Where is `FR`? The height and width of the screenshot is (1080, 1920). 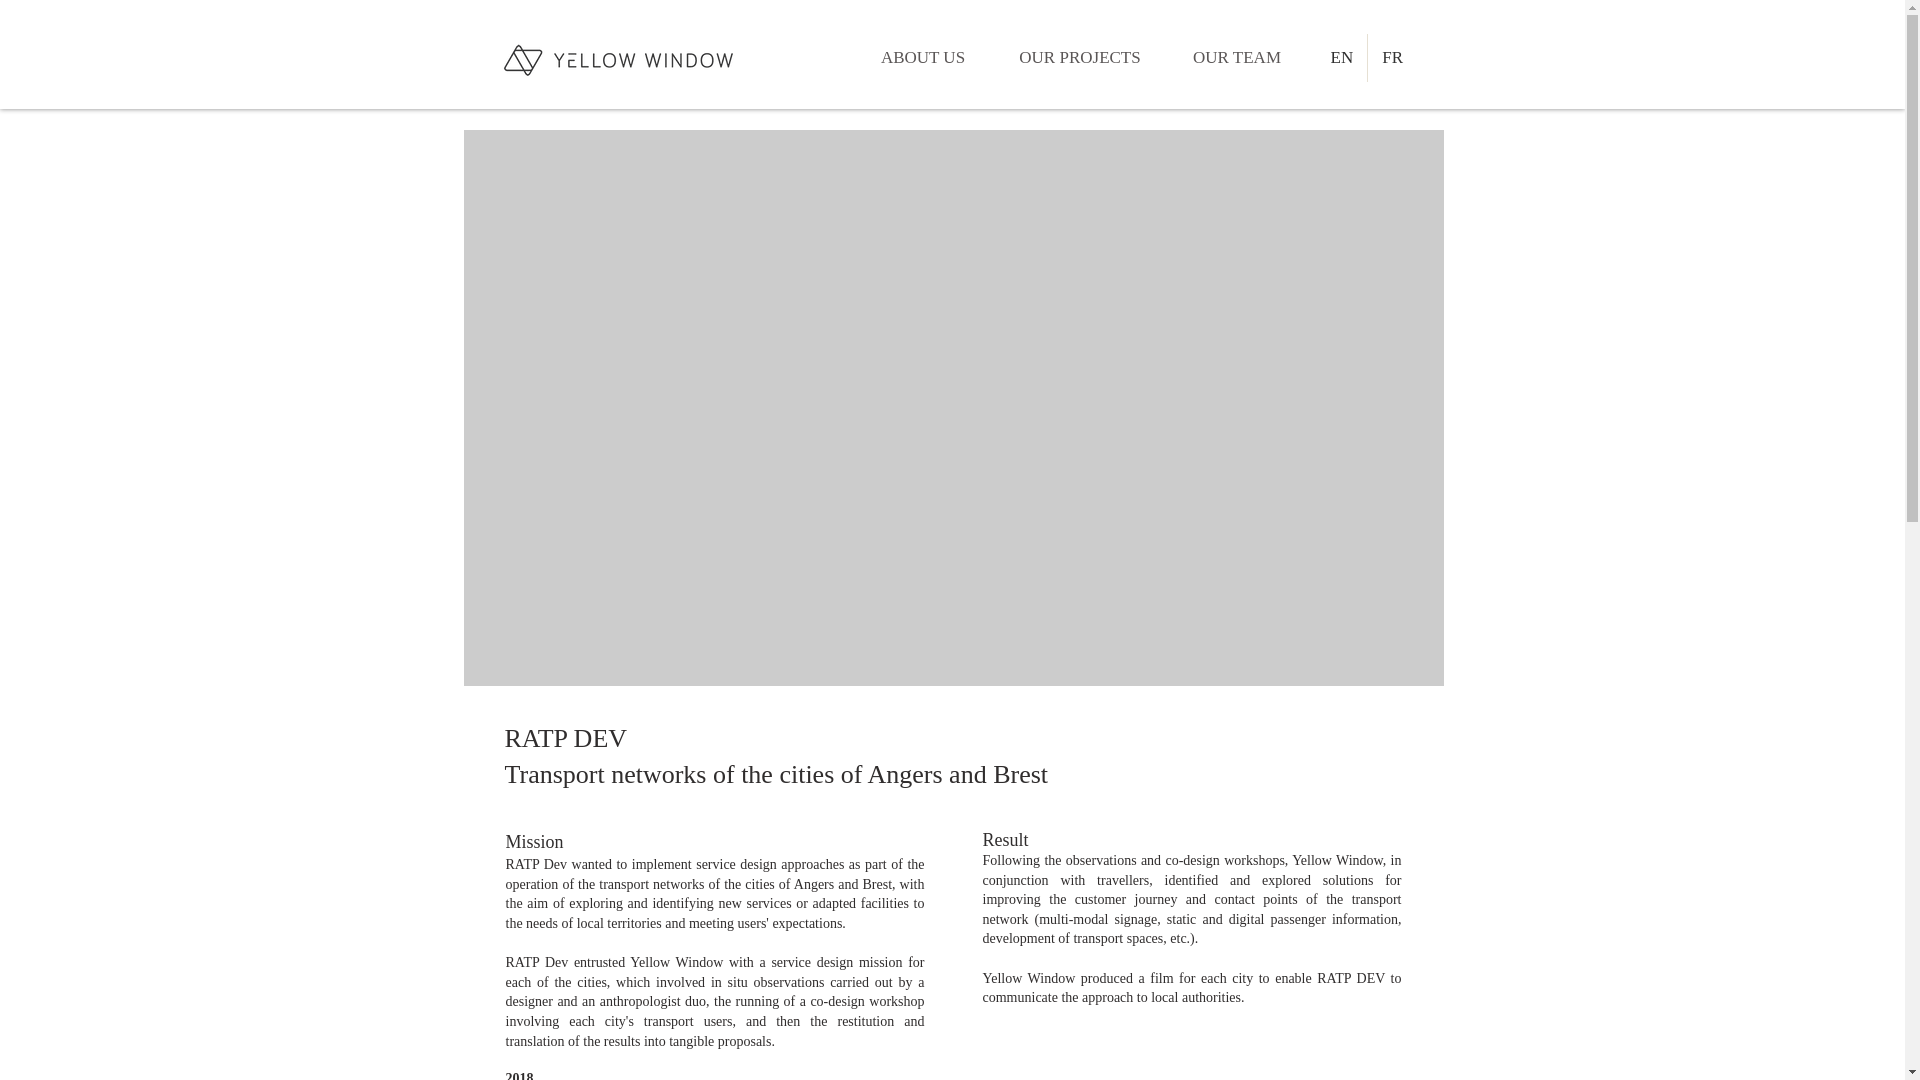 FR is located at coordinates (1392, 58).